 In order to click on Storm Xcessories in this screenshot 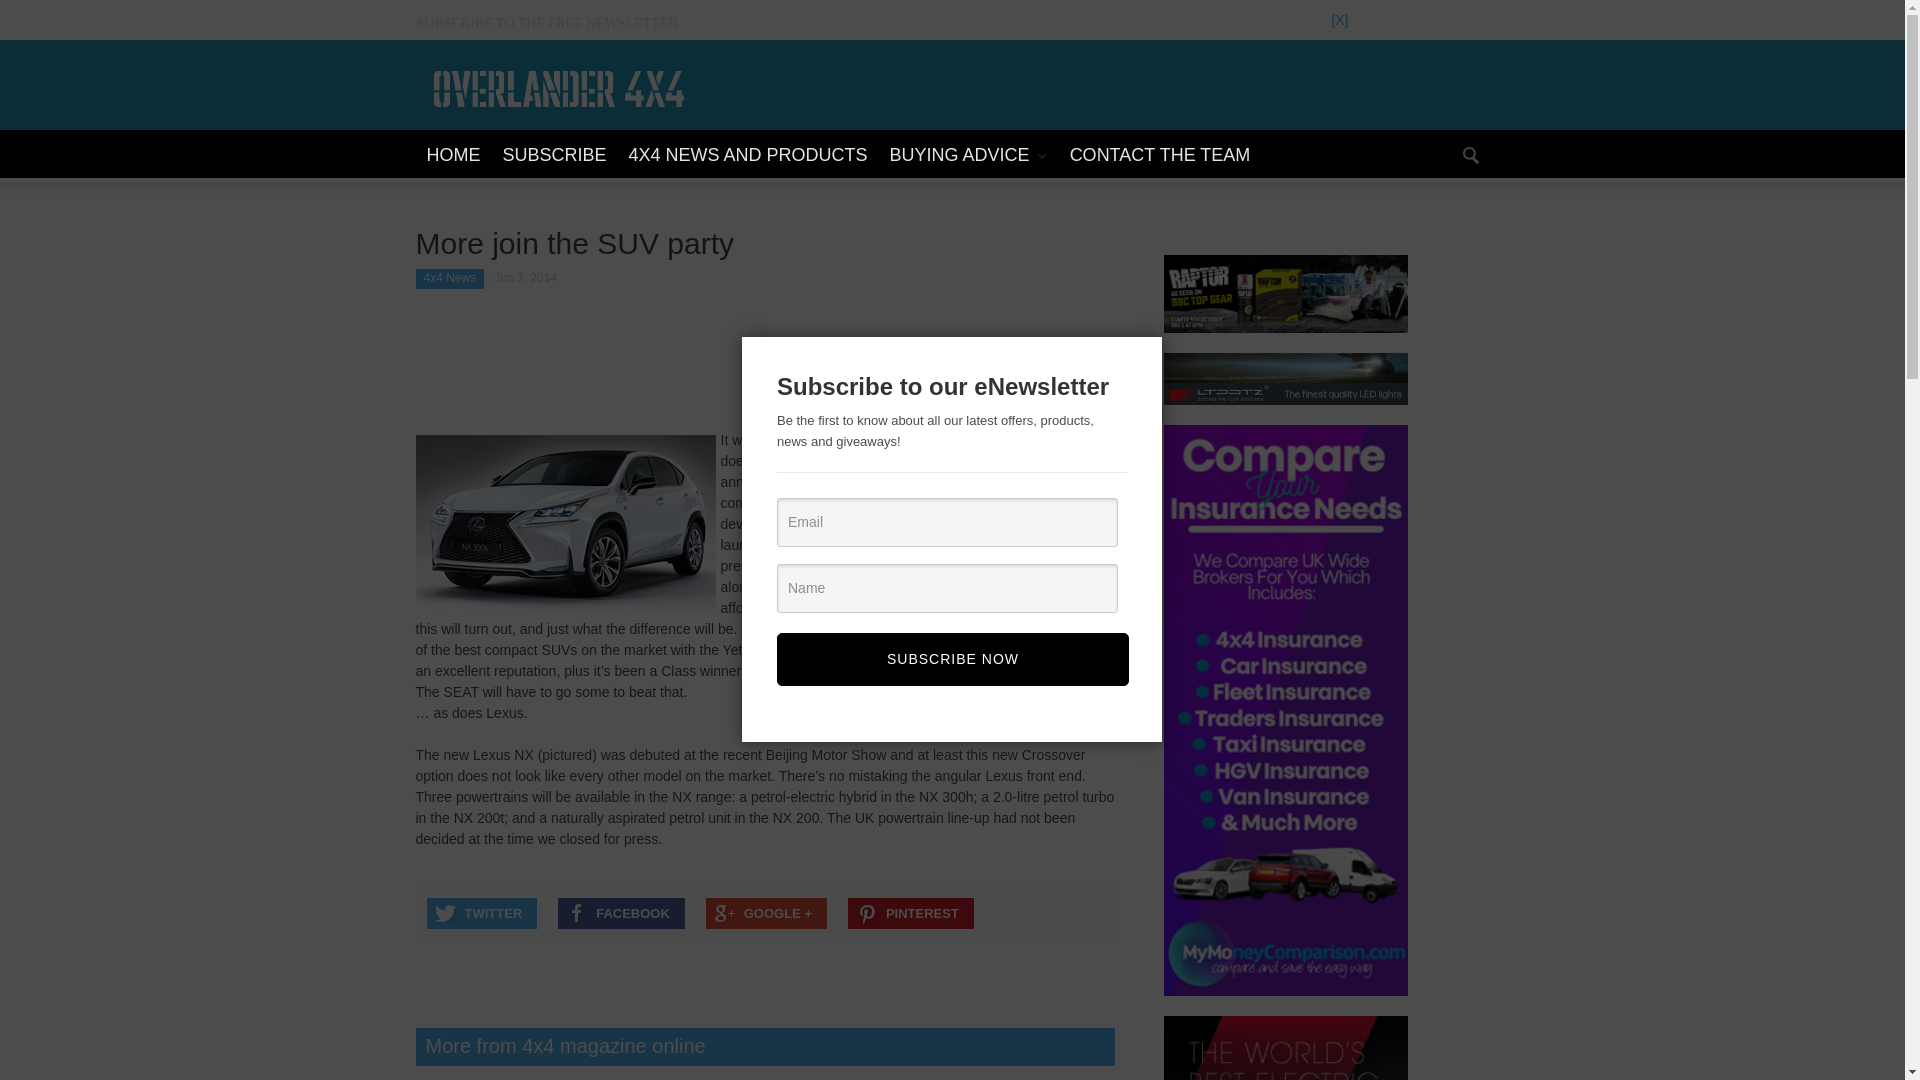, I will do `click(1285, 1048)`.